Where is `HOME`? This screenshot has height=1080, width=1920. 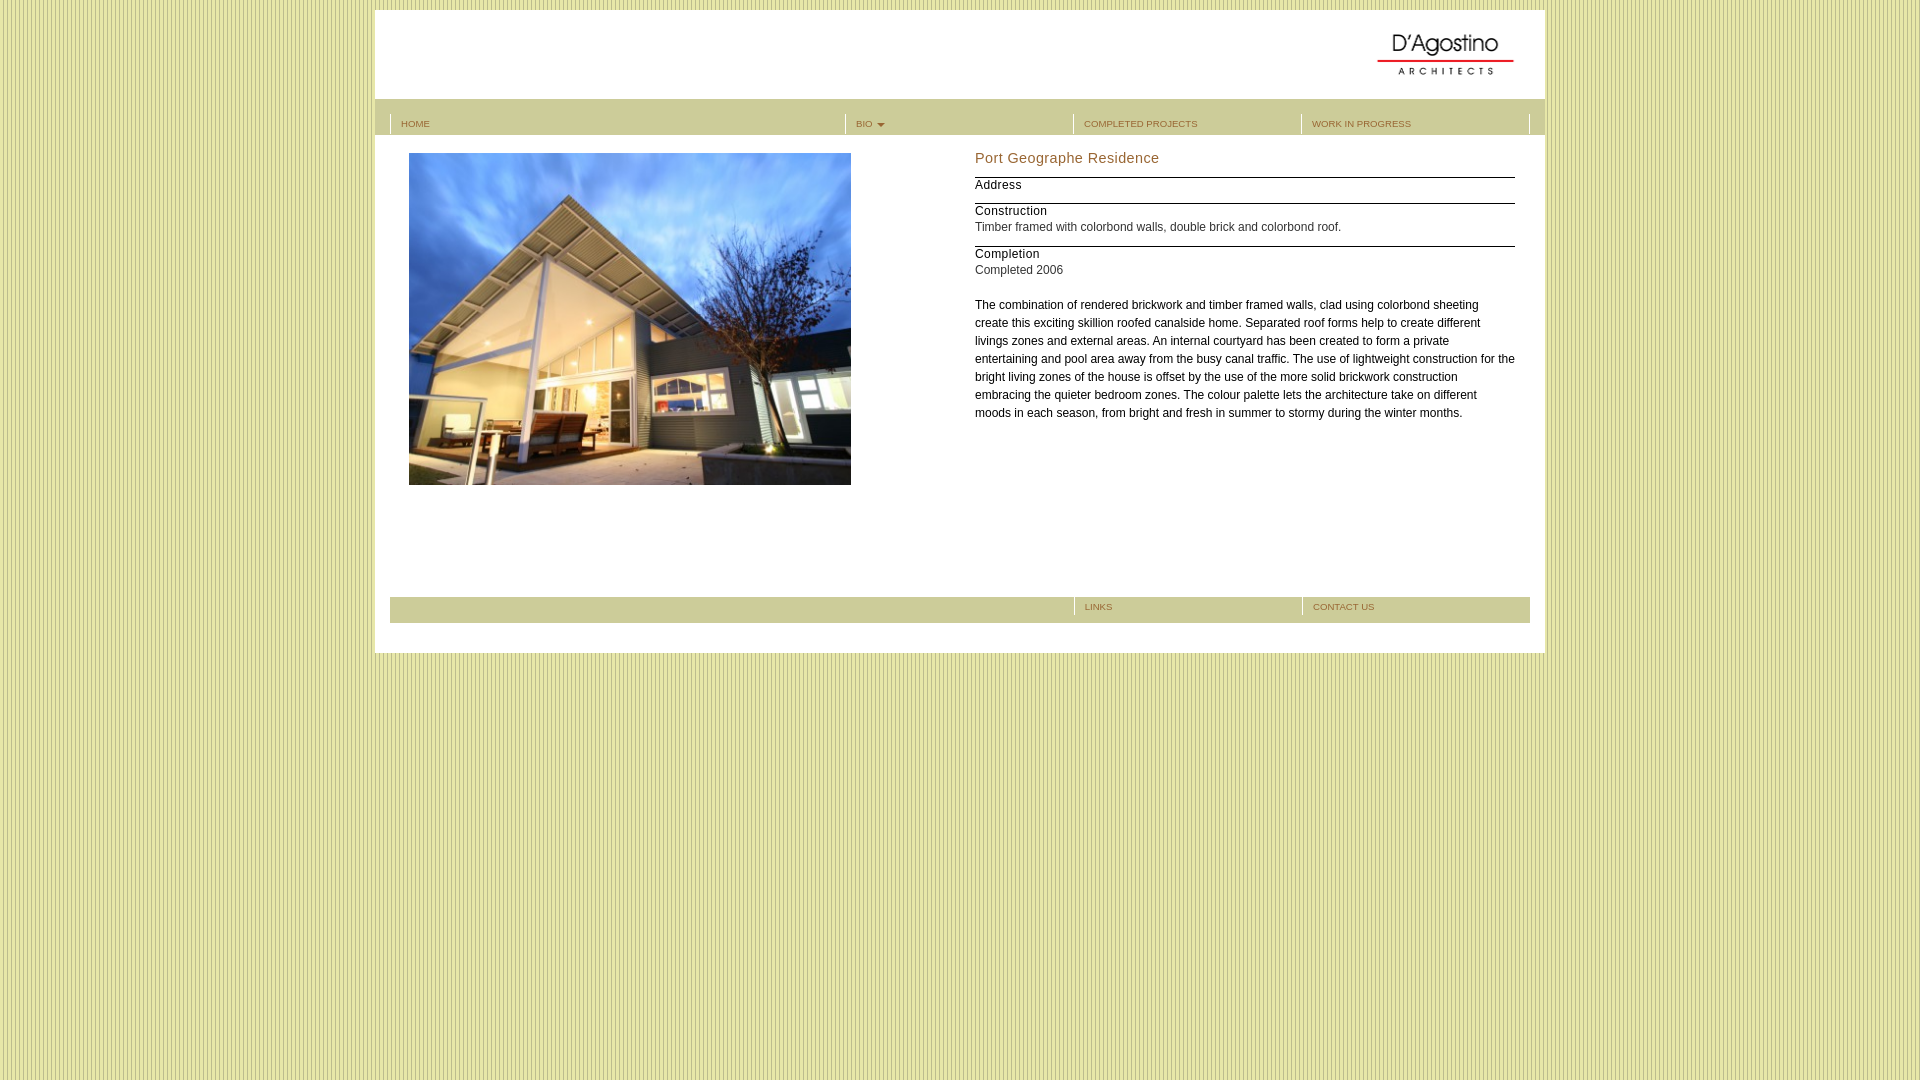
HOME is located at coordinates (618, 124).